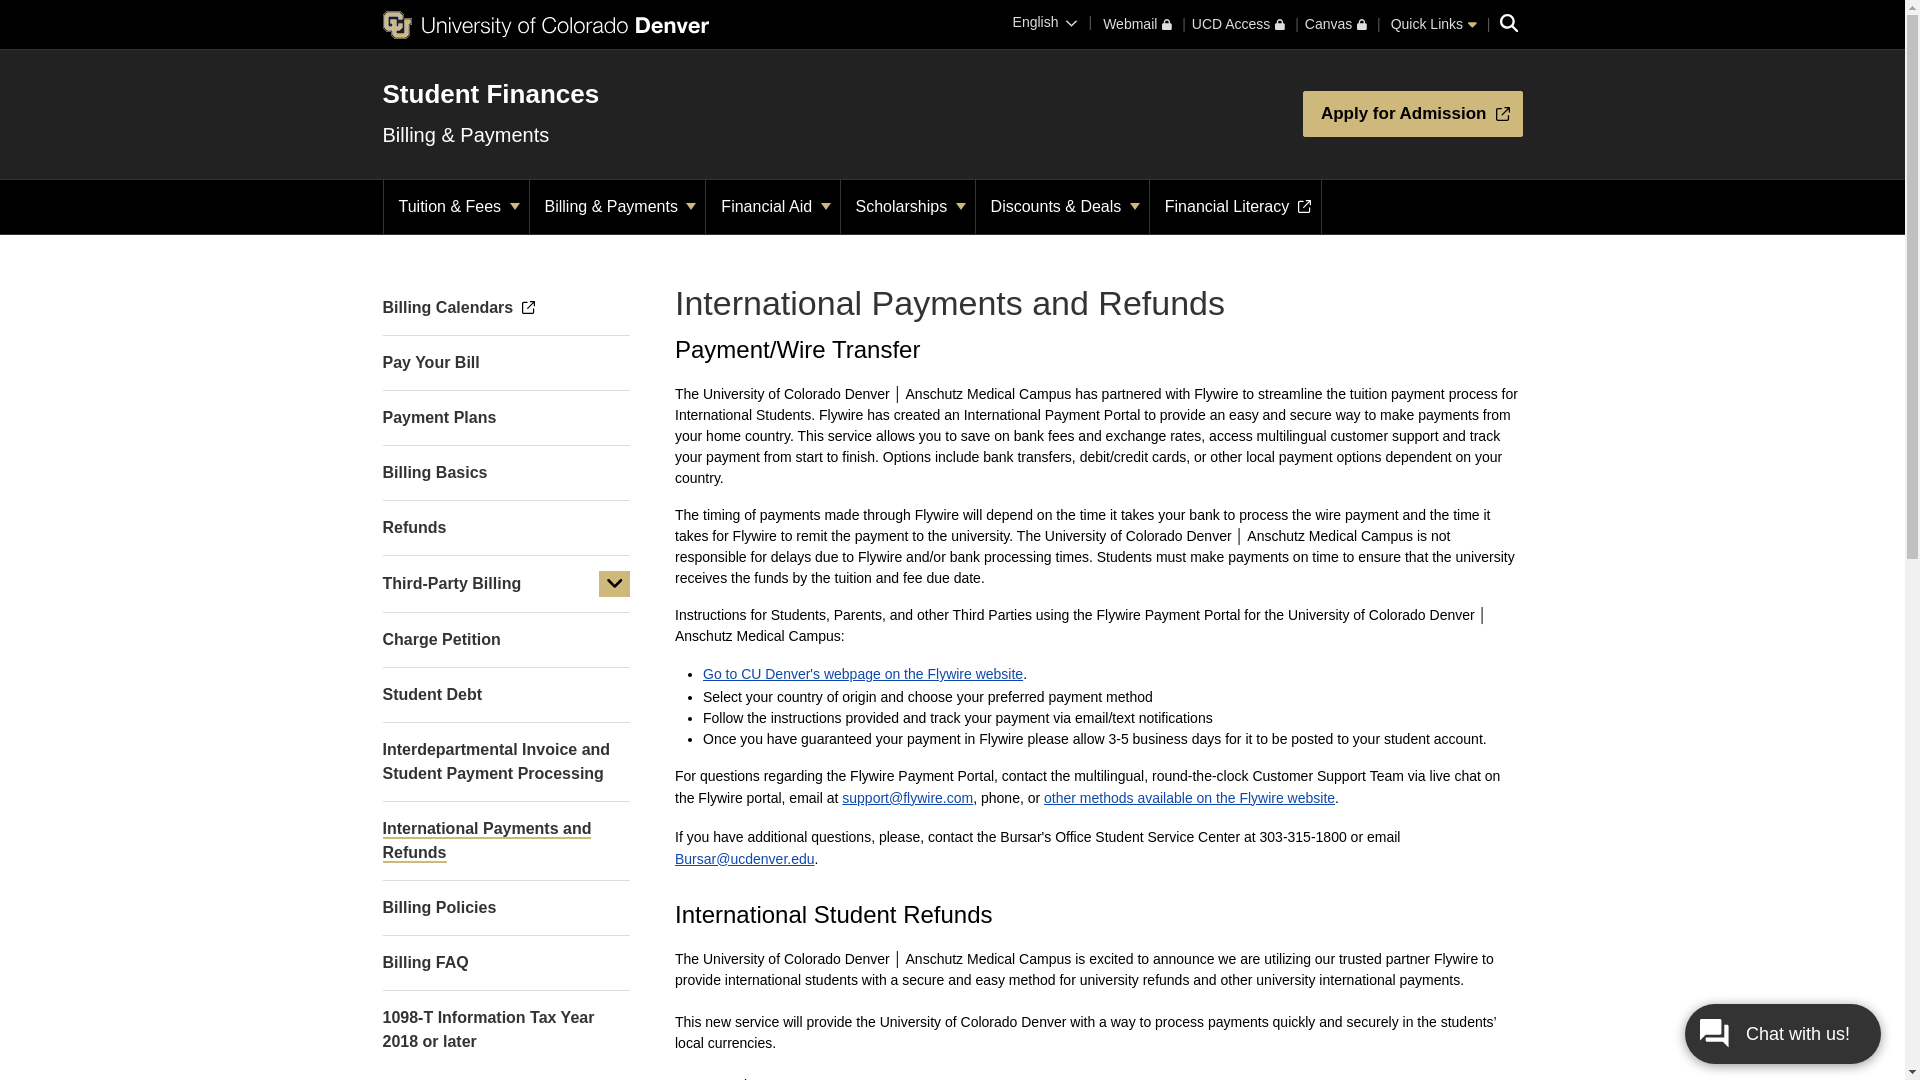 The width and height of the screenshot is (1920, 1080). I want to click on Canvas, so click(1336, 24).